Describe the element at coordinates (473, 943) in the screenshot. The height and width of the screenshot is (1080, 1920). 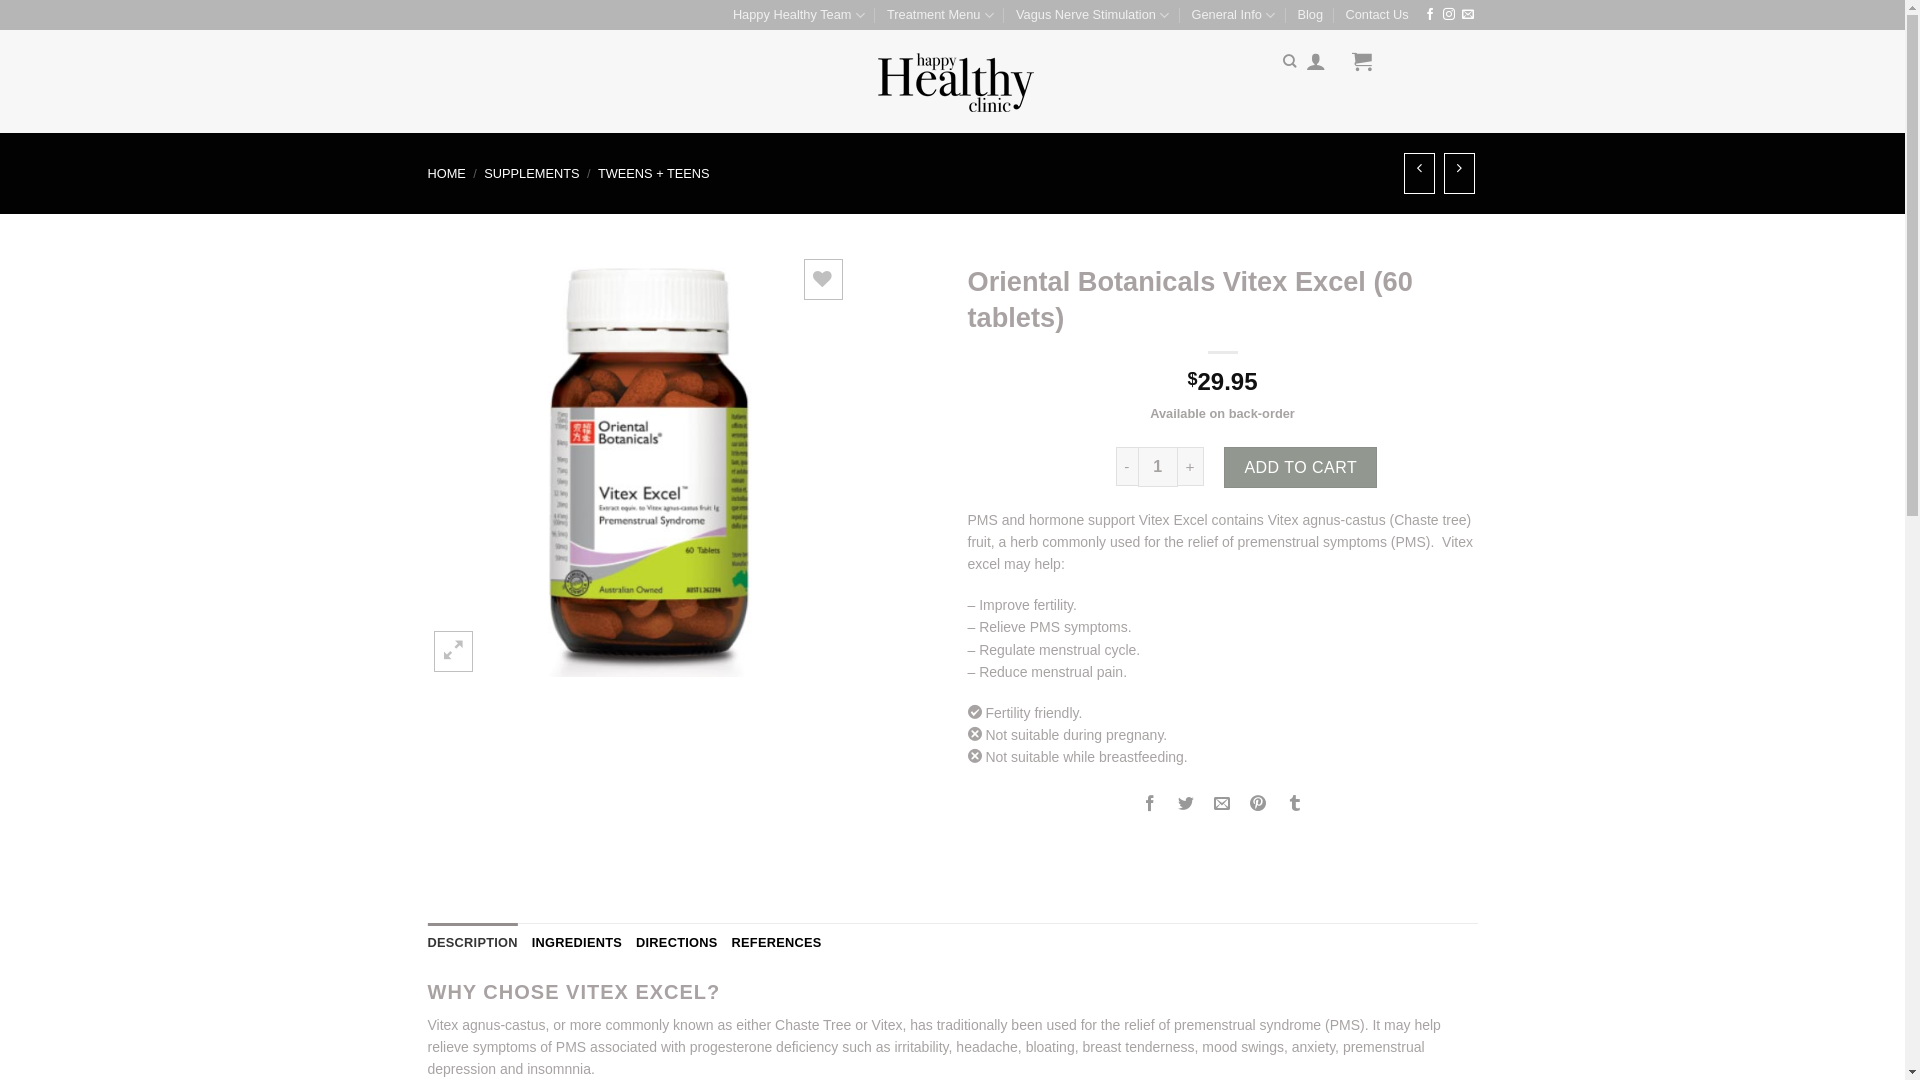
I see `DESCRIPTION` at that location.